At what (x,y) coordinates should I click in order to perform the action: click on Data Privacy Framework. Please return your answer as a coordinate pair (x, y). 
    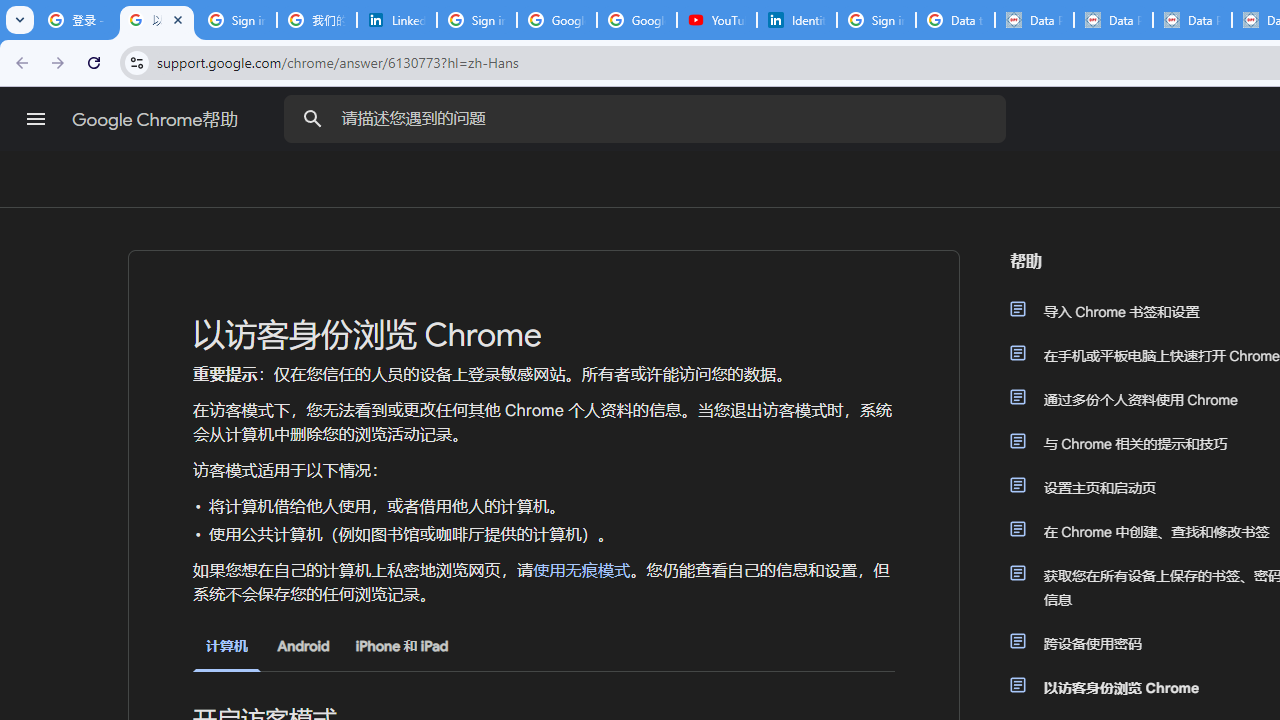
    Looking at the image, I should click on (1034, 20).